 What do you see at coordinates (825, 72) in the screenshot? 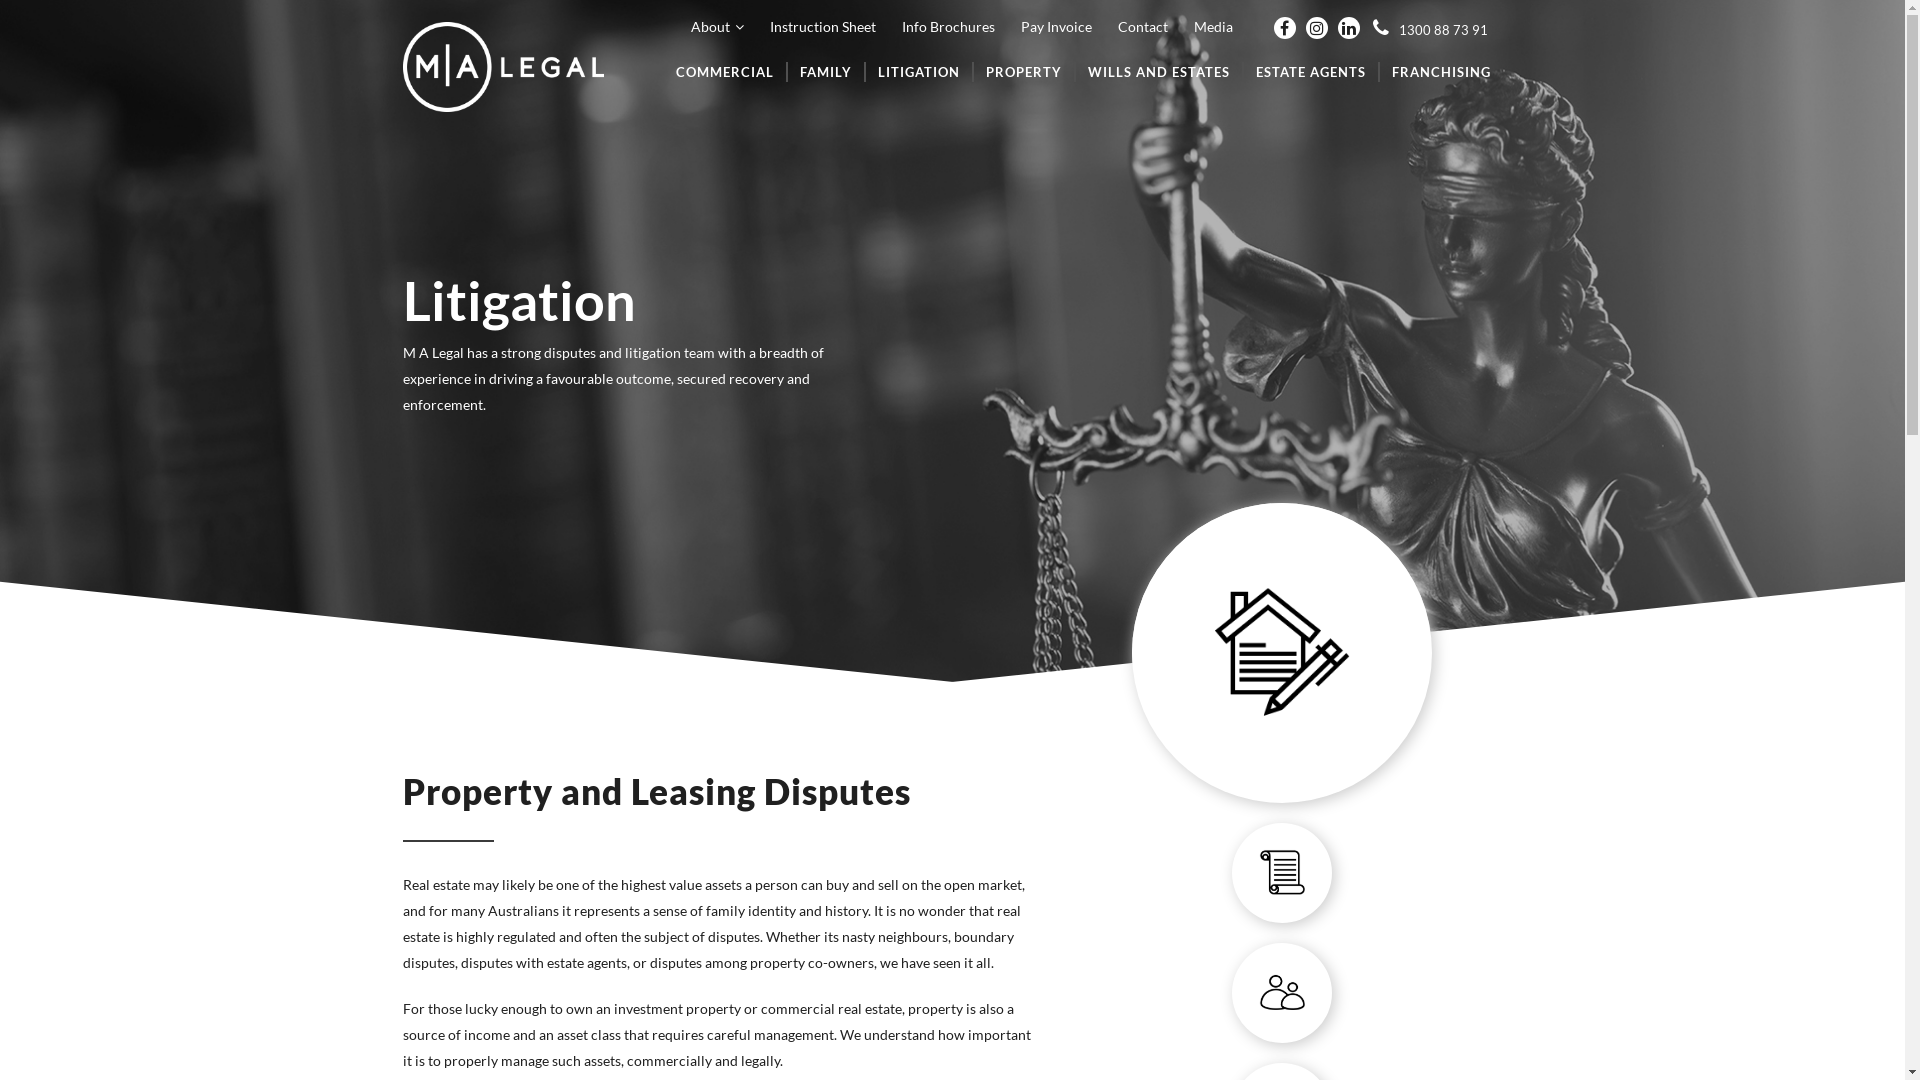
I see `FAMILY` at bounding box center [825, 72].